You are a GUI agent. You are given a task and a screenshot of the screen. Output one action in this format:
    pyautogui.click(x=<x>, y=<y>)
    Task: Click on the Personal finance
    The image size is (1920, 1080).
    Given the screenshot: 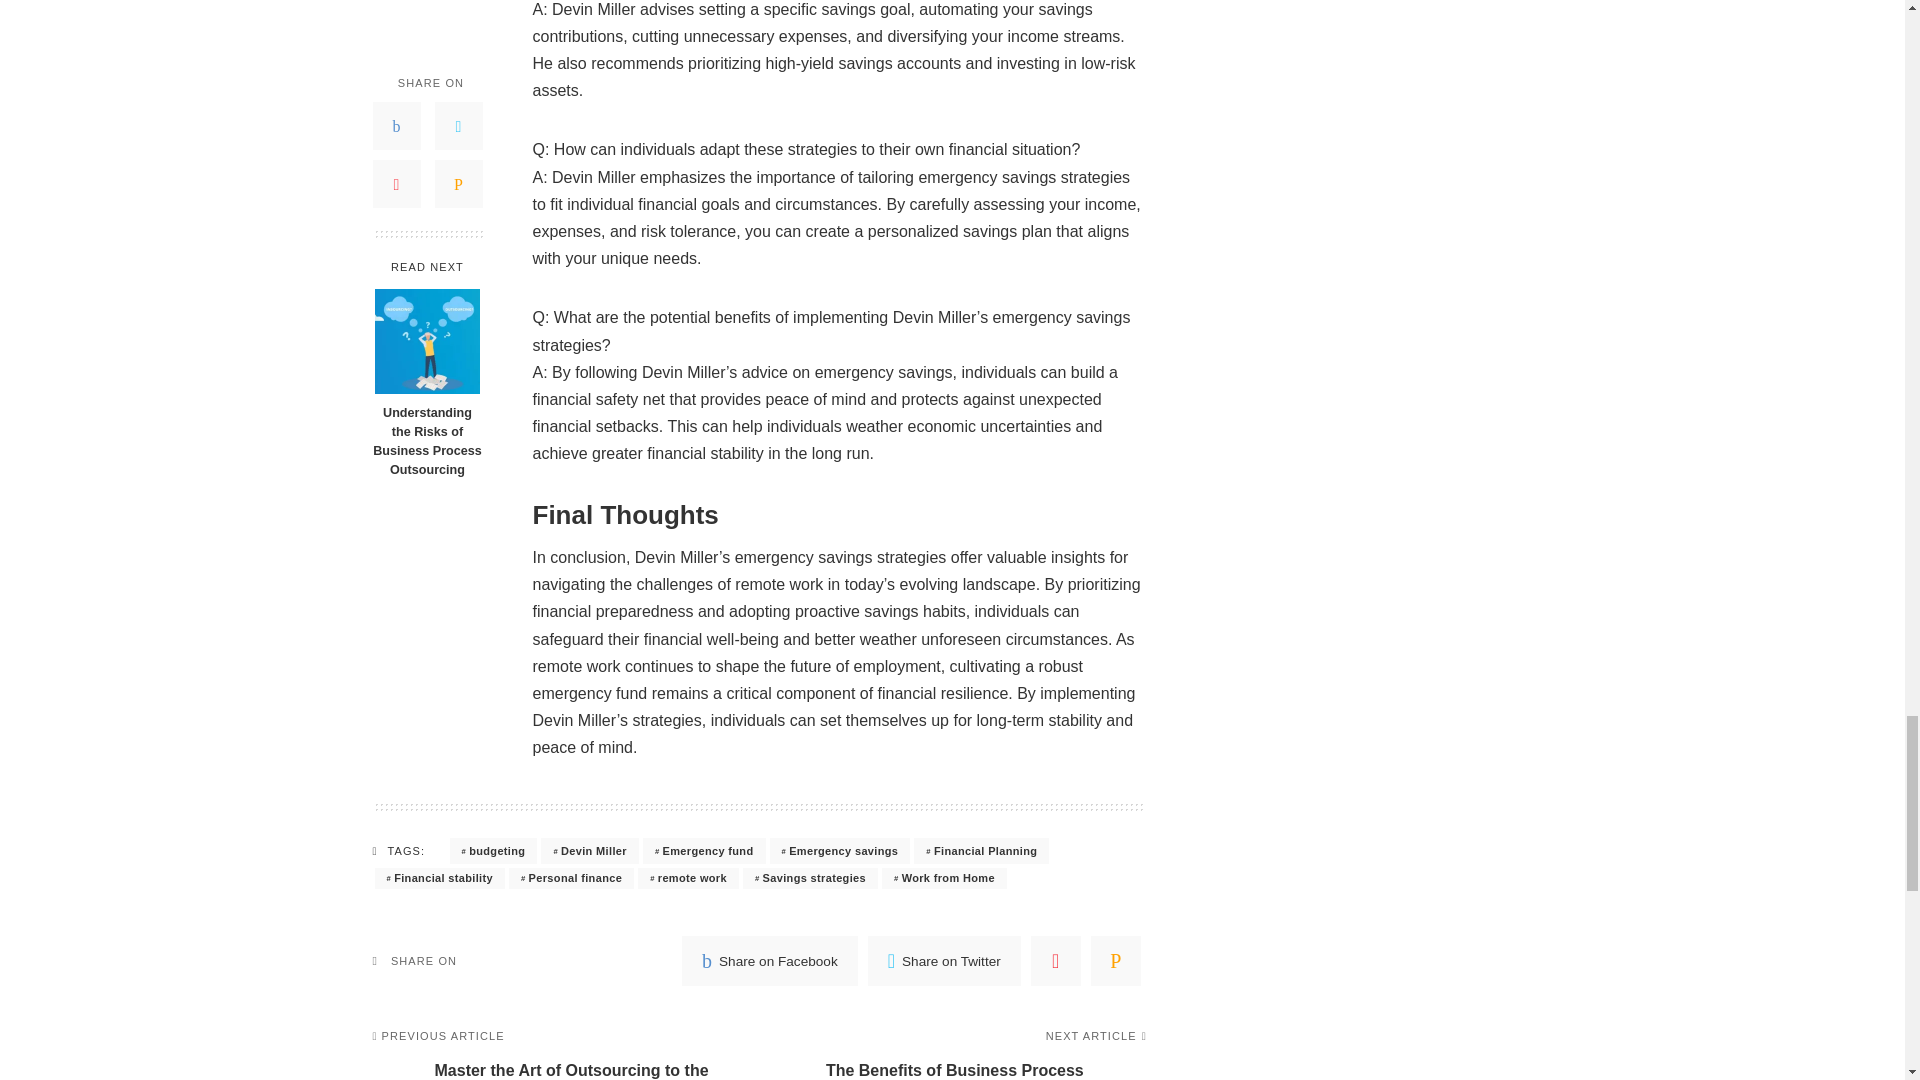 What is the action you would take?
    pyautogui.click(x=570, y=878)
    